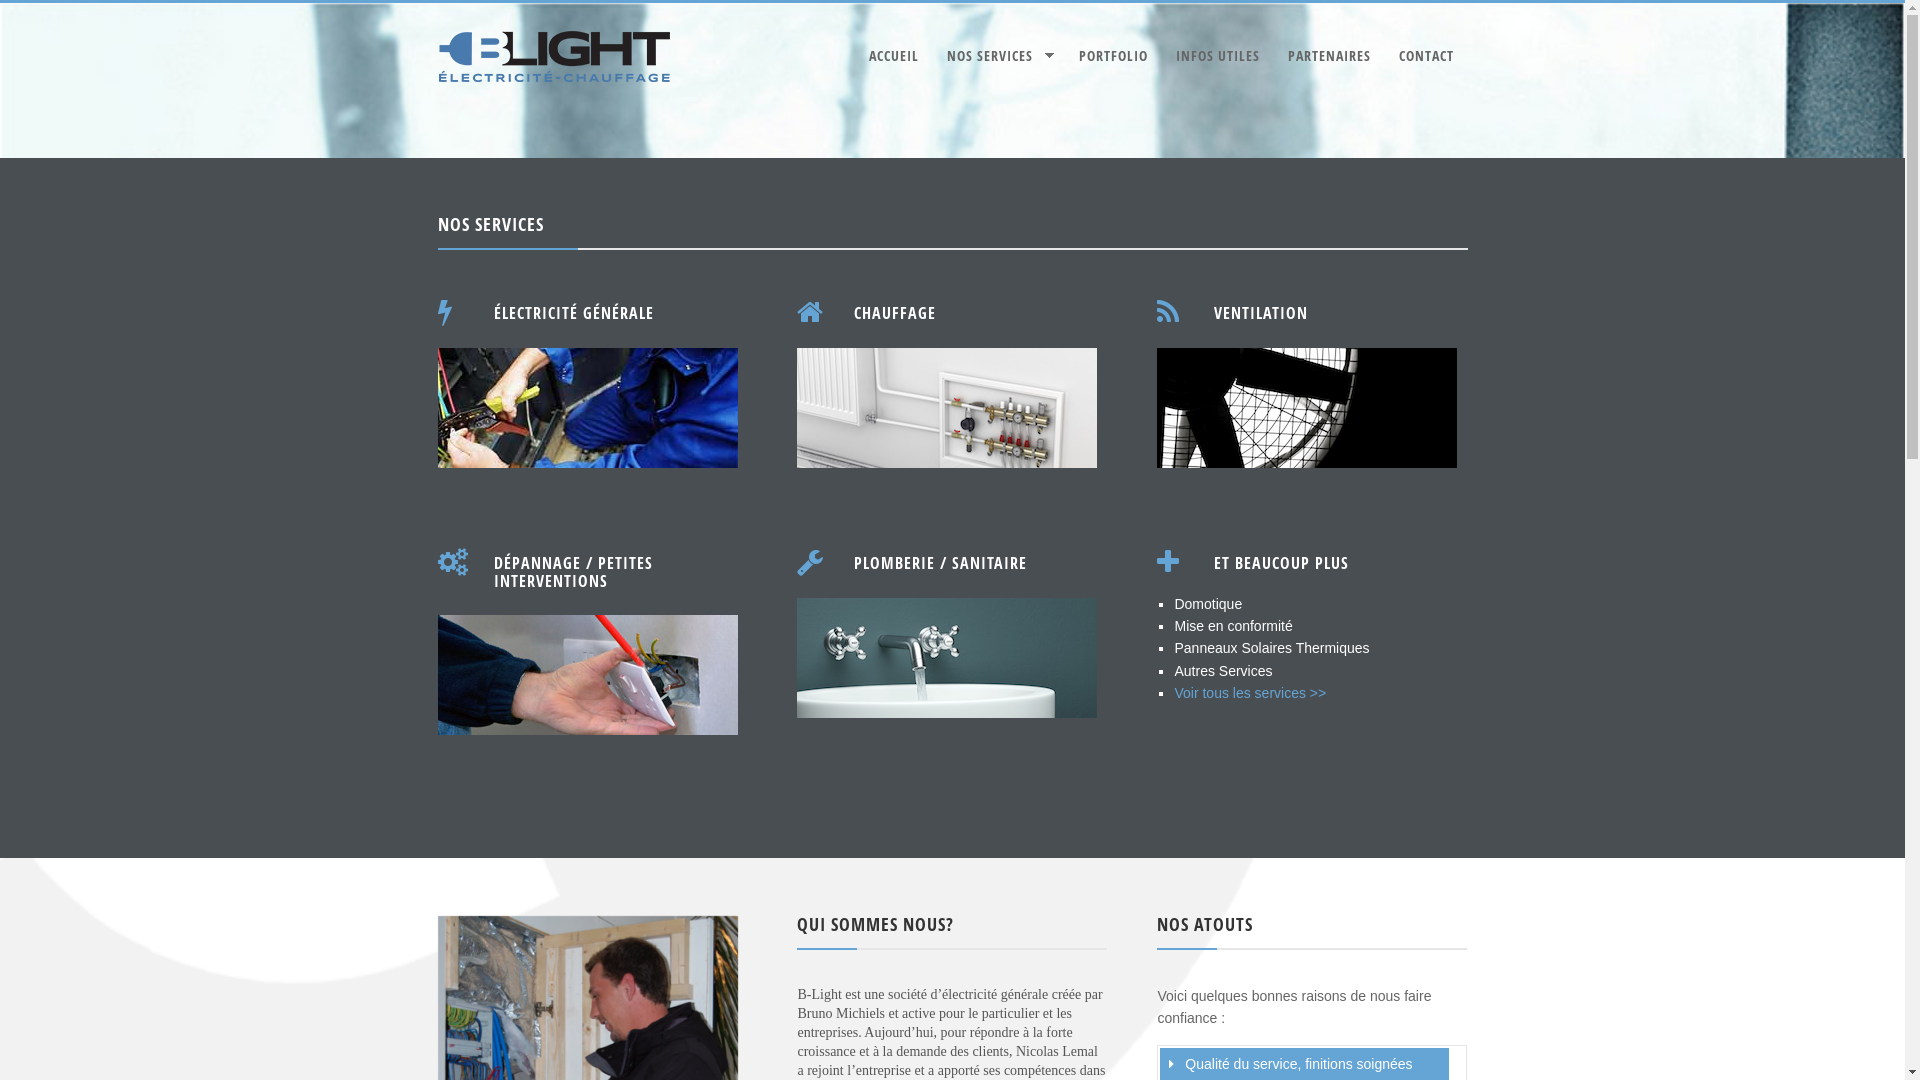  Describe the element at coordinates (1218, 56) in the screenshot. I see `INFOS UTILES` at that location.